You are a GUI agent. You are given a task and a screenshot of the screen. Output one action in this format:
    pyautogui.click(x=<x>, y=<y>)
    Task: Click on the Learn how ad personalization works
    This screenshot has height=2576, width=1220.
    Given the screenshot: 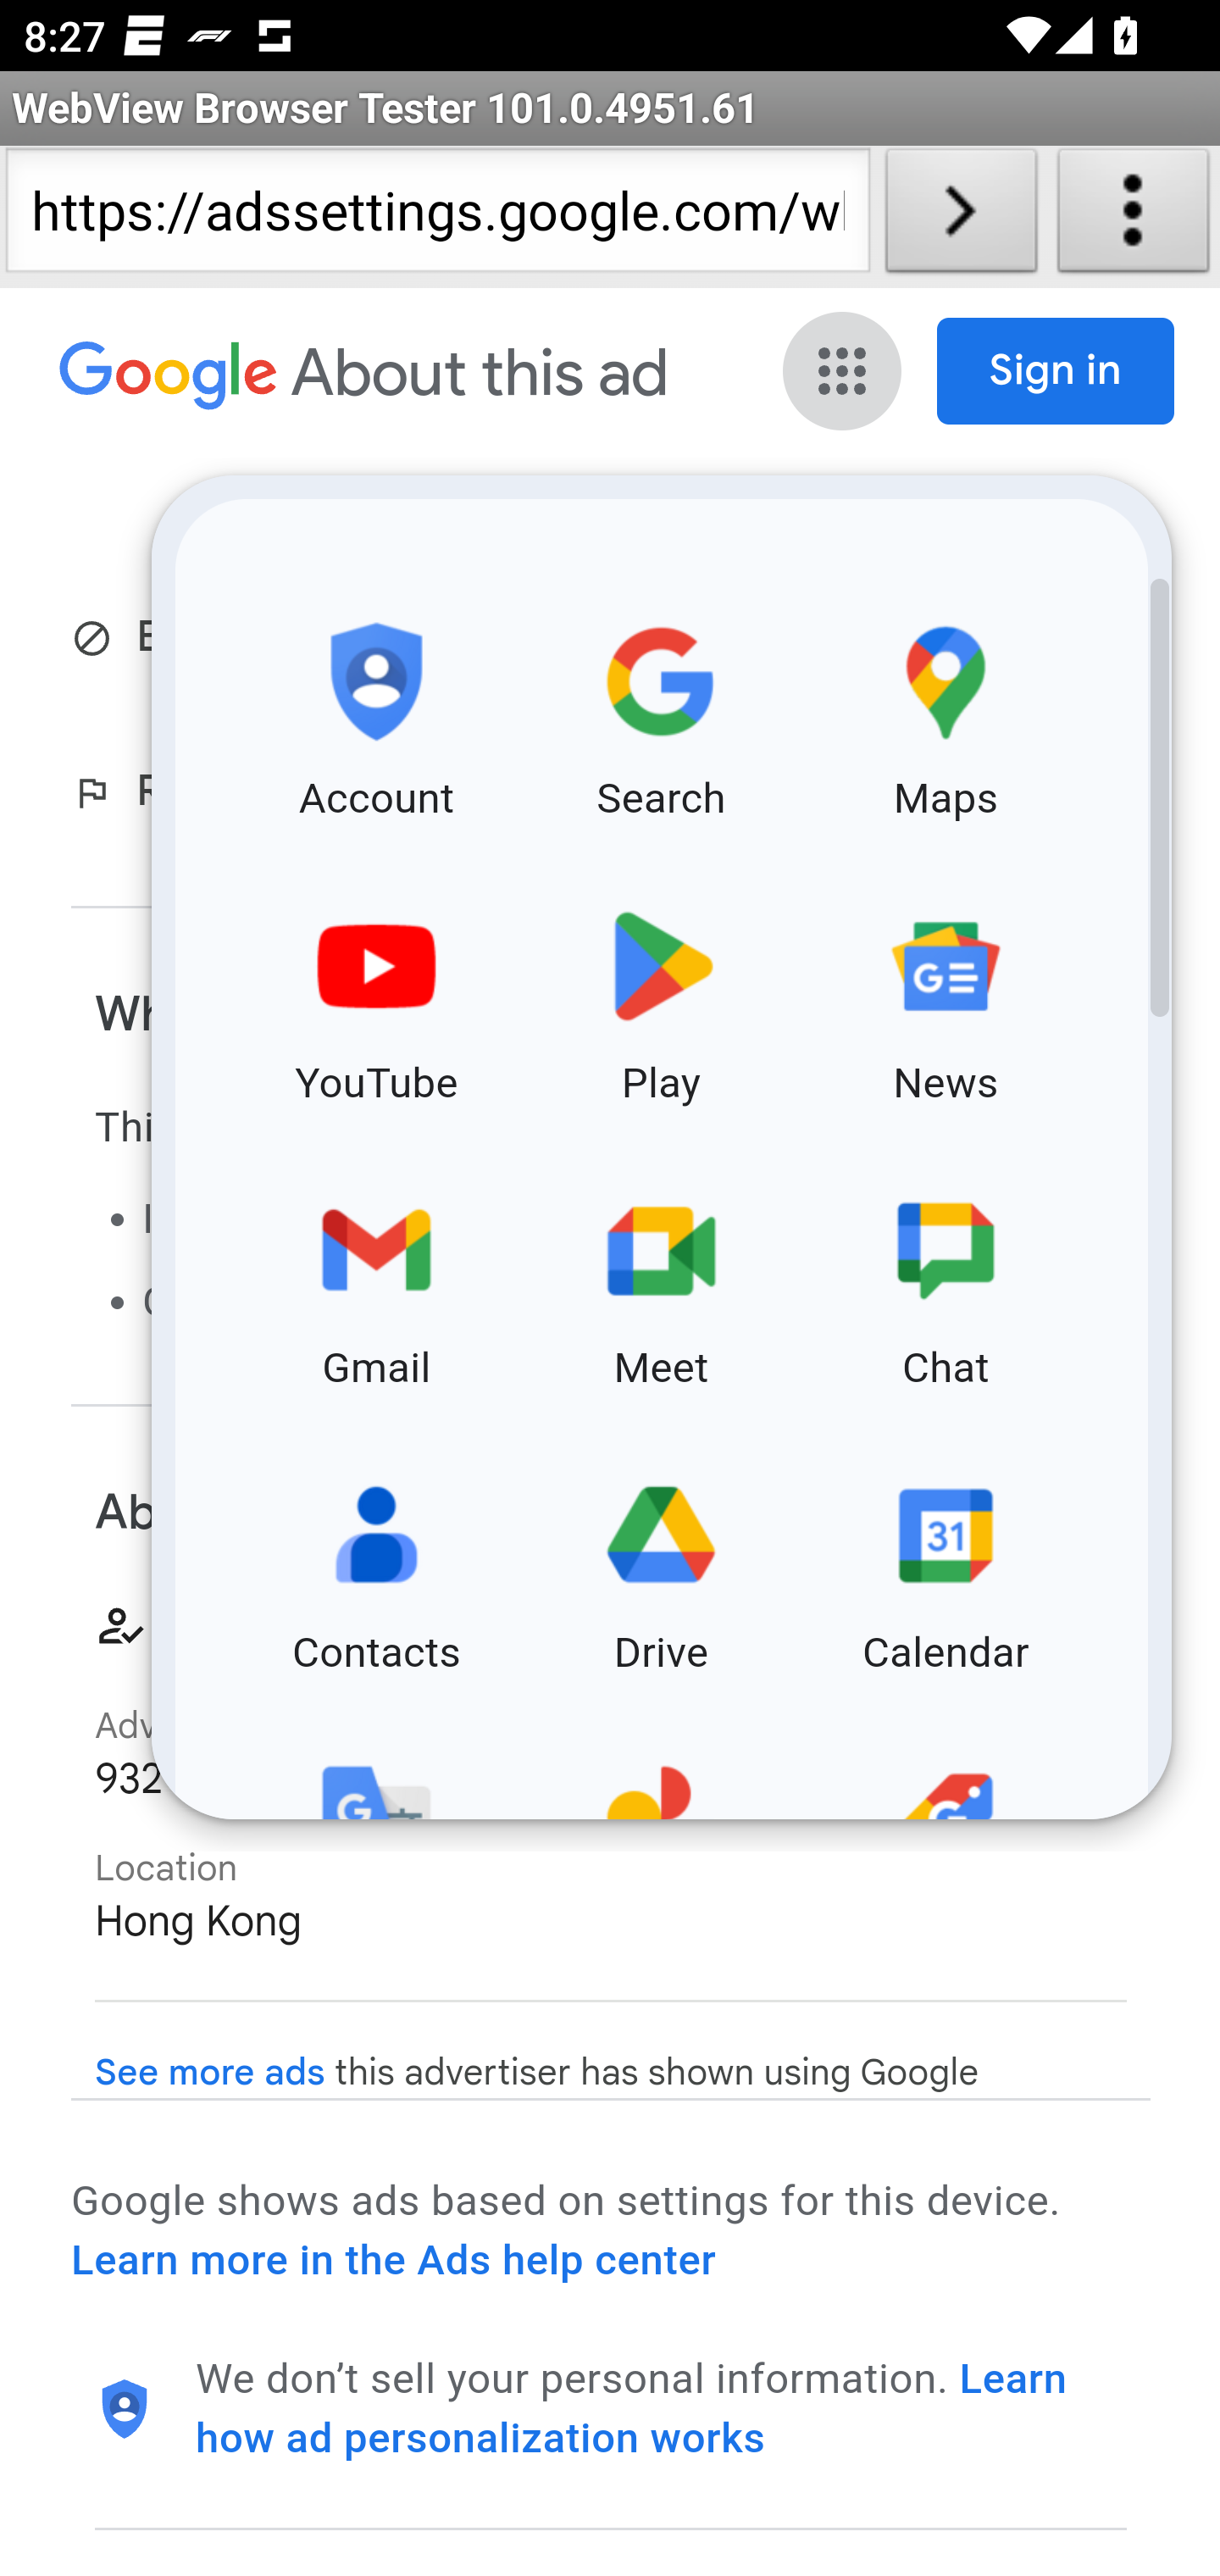 What is the action you would take?
    pyautogui.click(x=632, y=2408)
    